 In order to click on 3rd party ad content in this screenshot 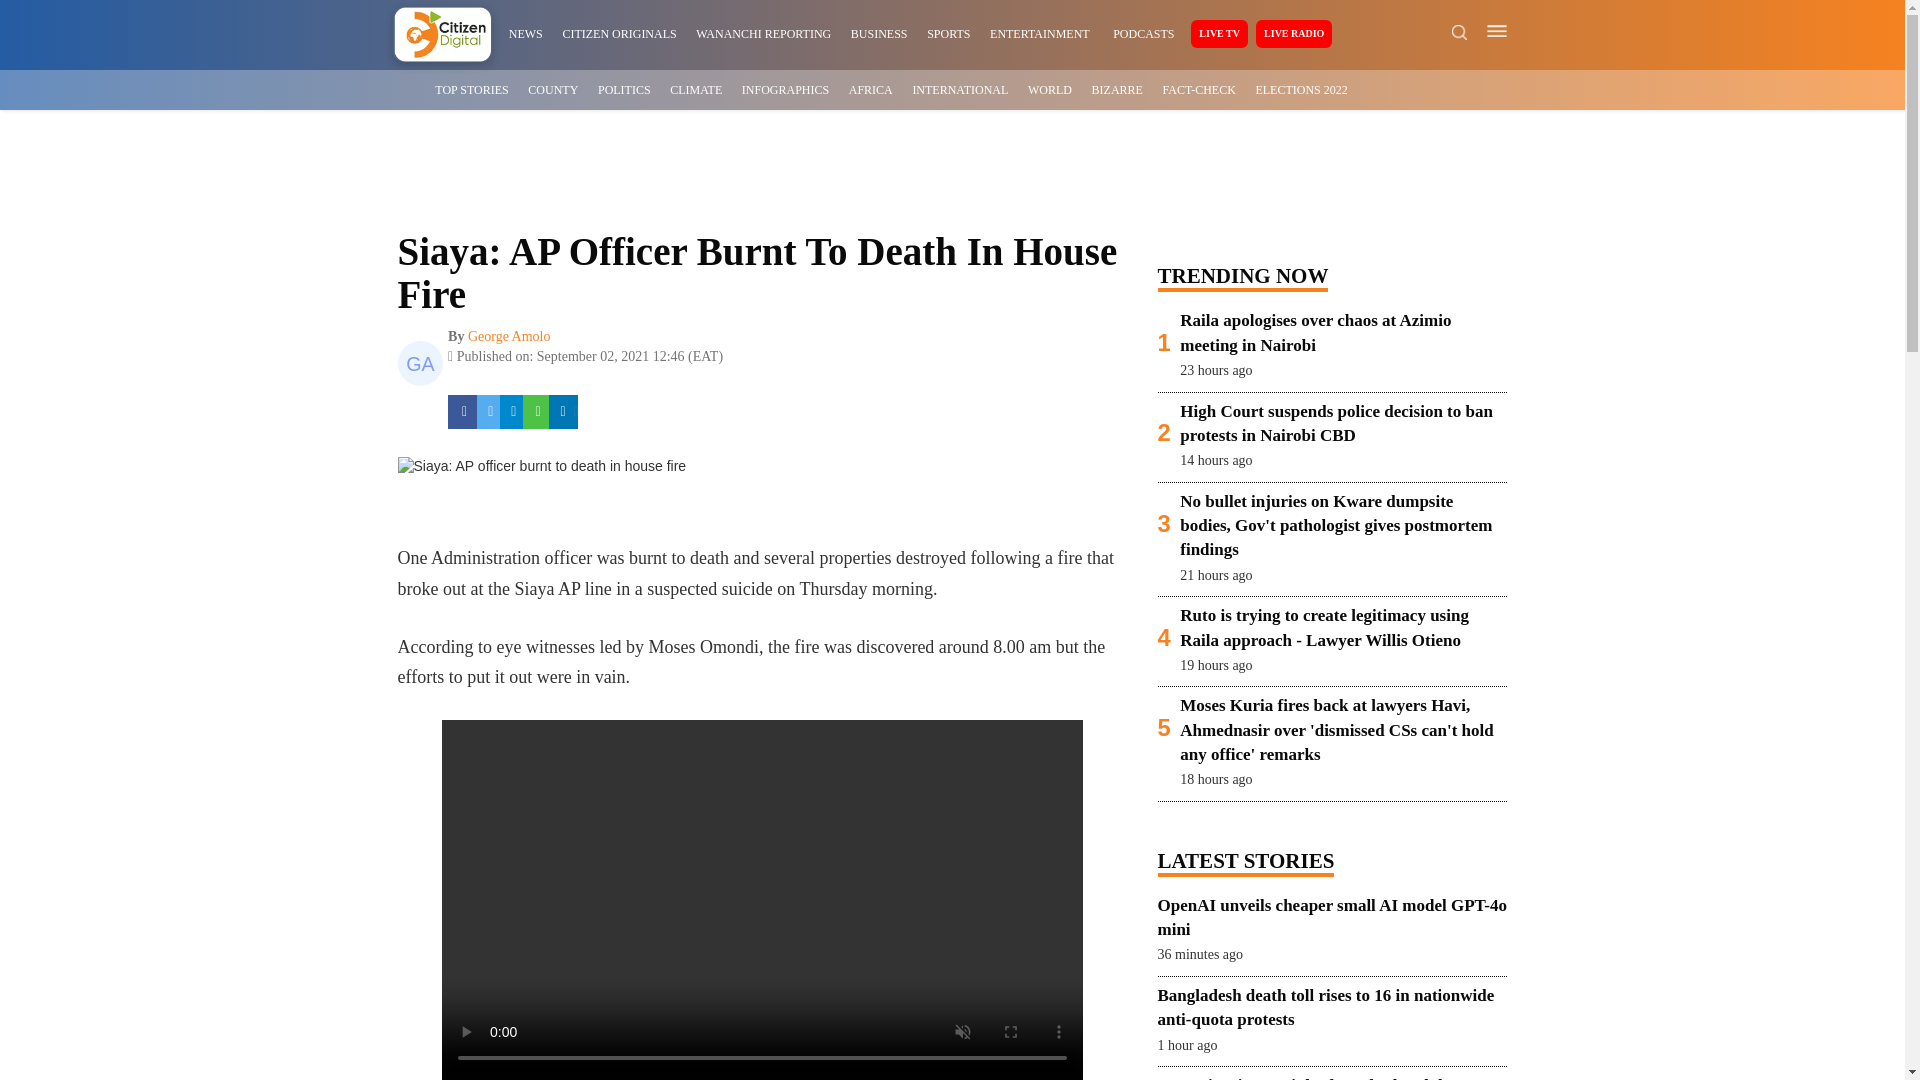, I will do `click(953, 172)`.